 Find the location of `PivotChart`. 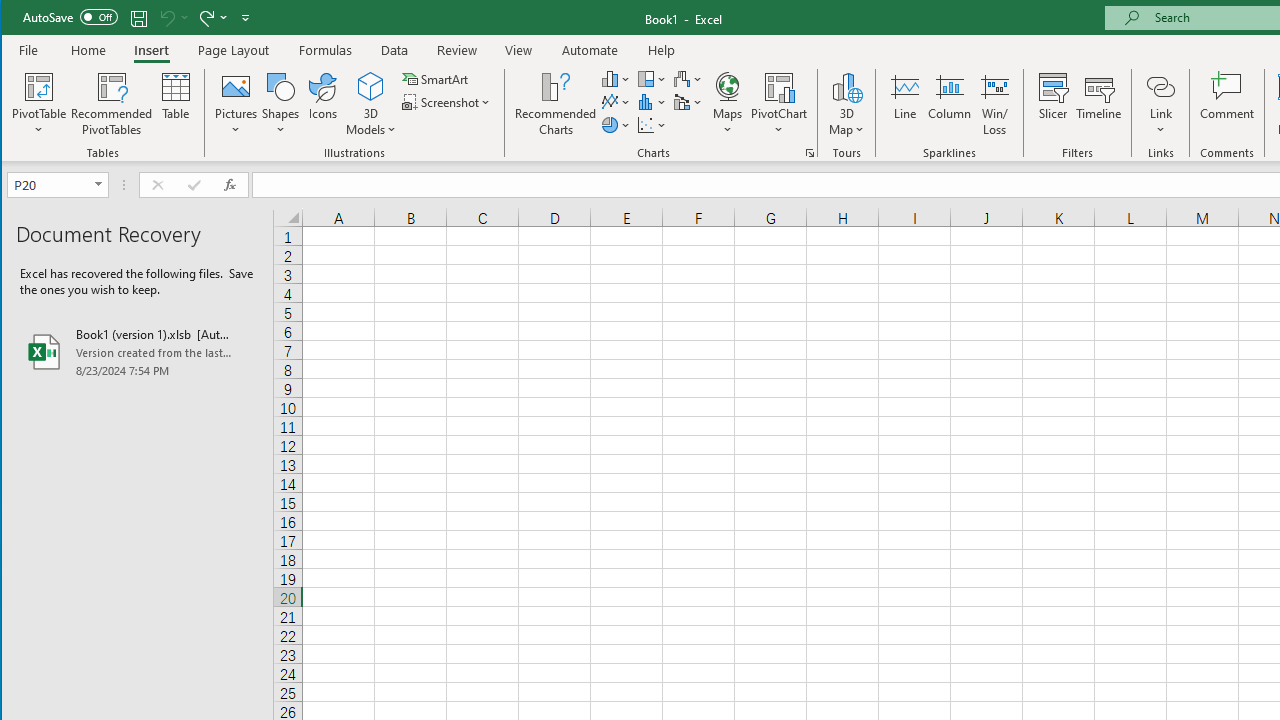

PivotChart is located at coordinates (779, 86).